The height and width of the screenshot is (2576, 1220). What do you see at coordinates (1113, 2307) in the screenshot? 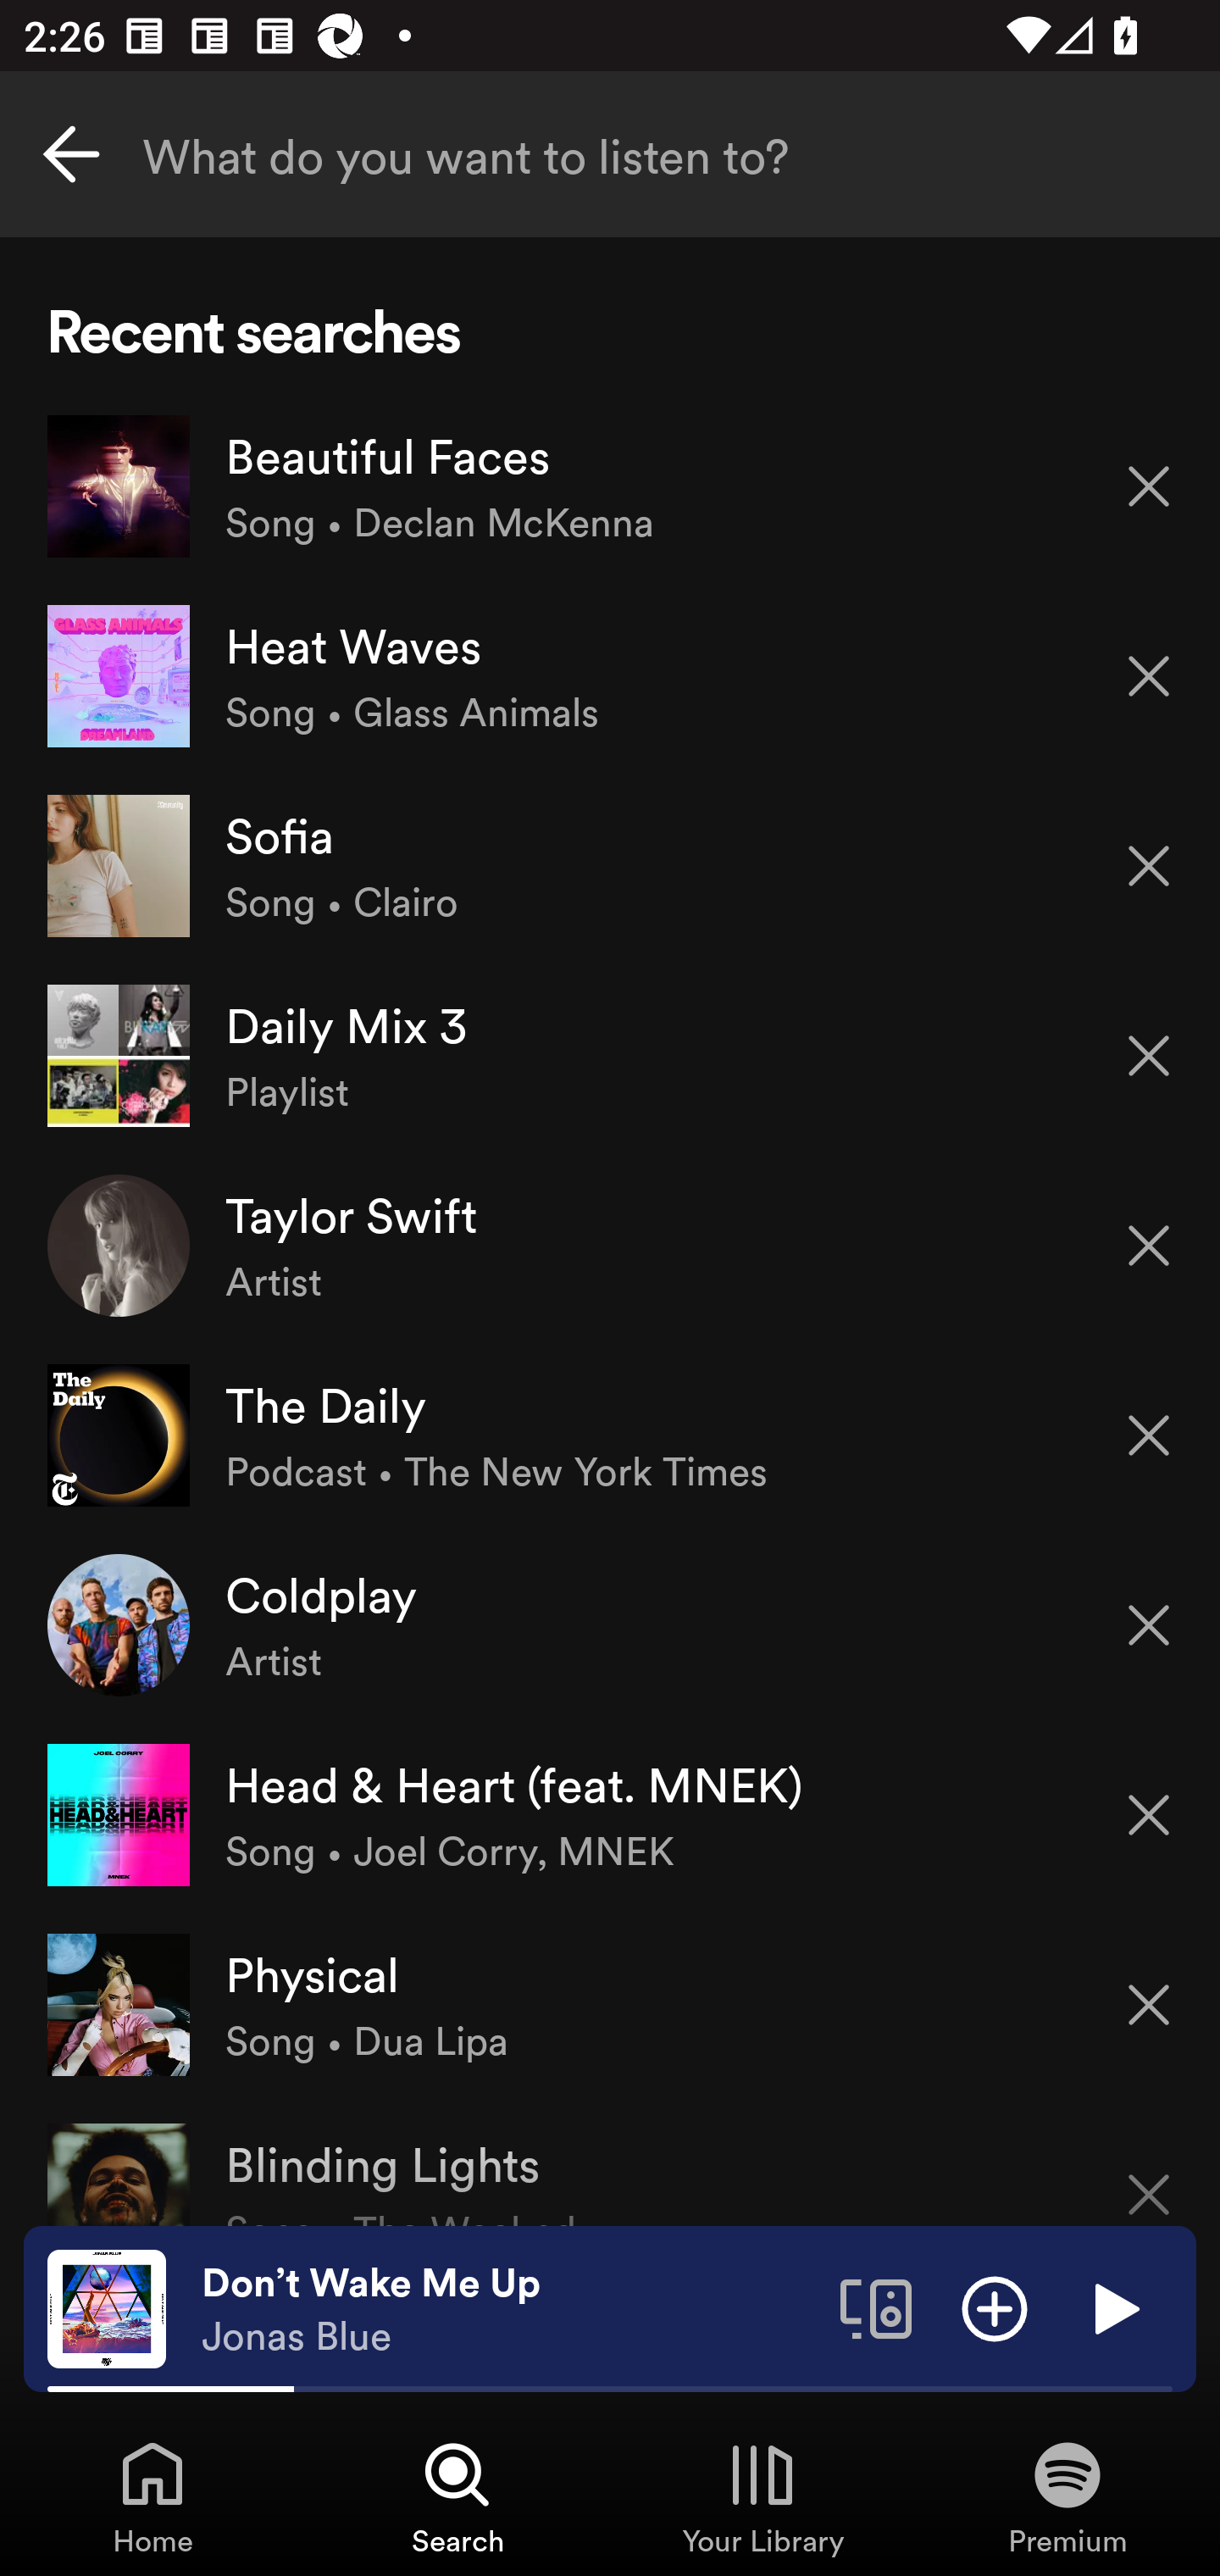
I see `Play` at bounding box center [1113, 2307].